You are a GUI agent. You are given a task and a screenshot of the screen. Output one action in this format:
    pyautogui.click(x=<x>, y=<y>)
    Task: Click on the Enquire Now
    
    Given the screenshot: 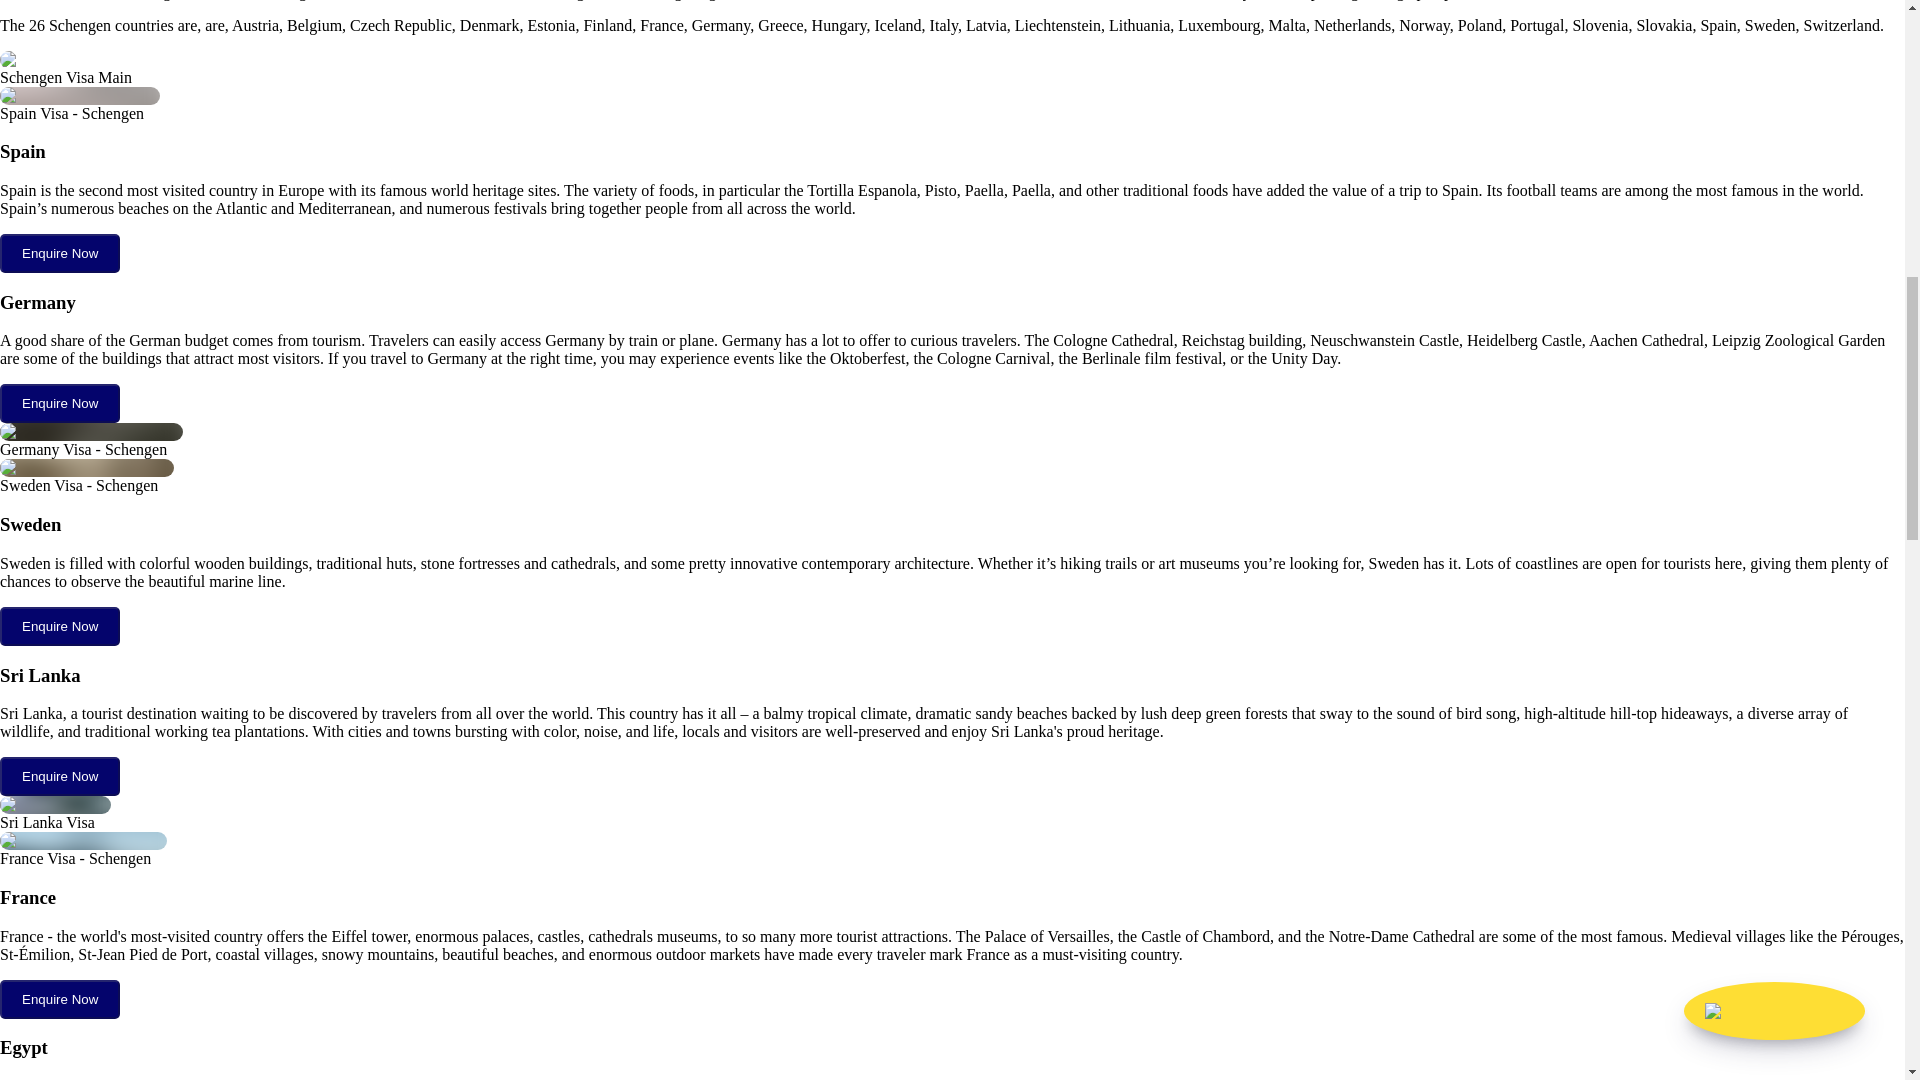 What is the action you would take?
    pyautogui.click(x=60, y=252)
    